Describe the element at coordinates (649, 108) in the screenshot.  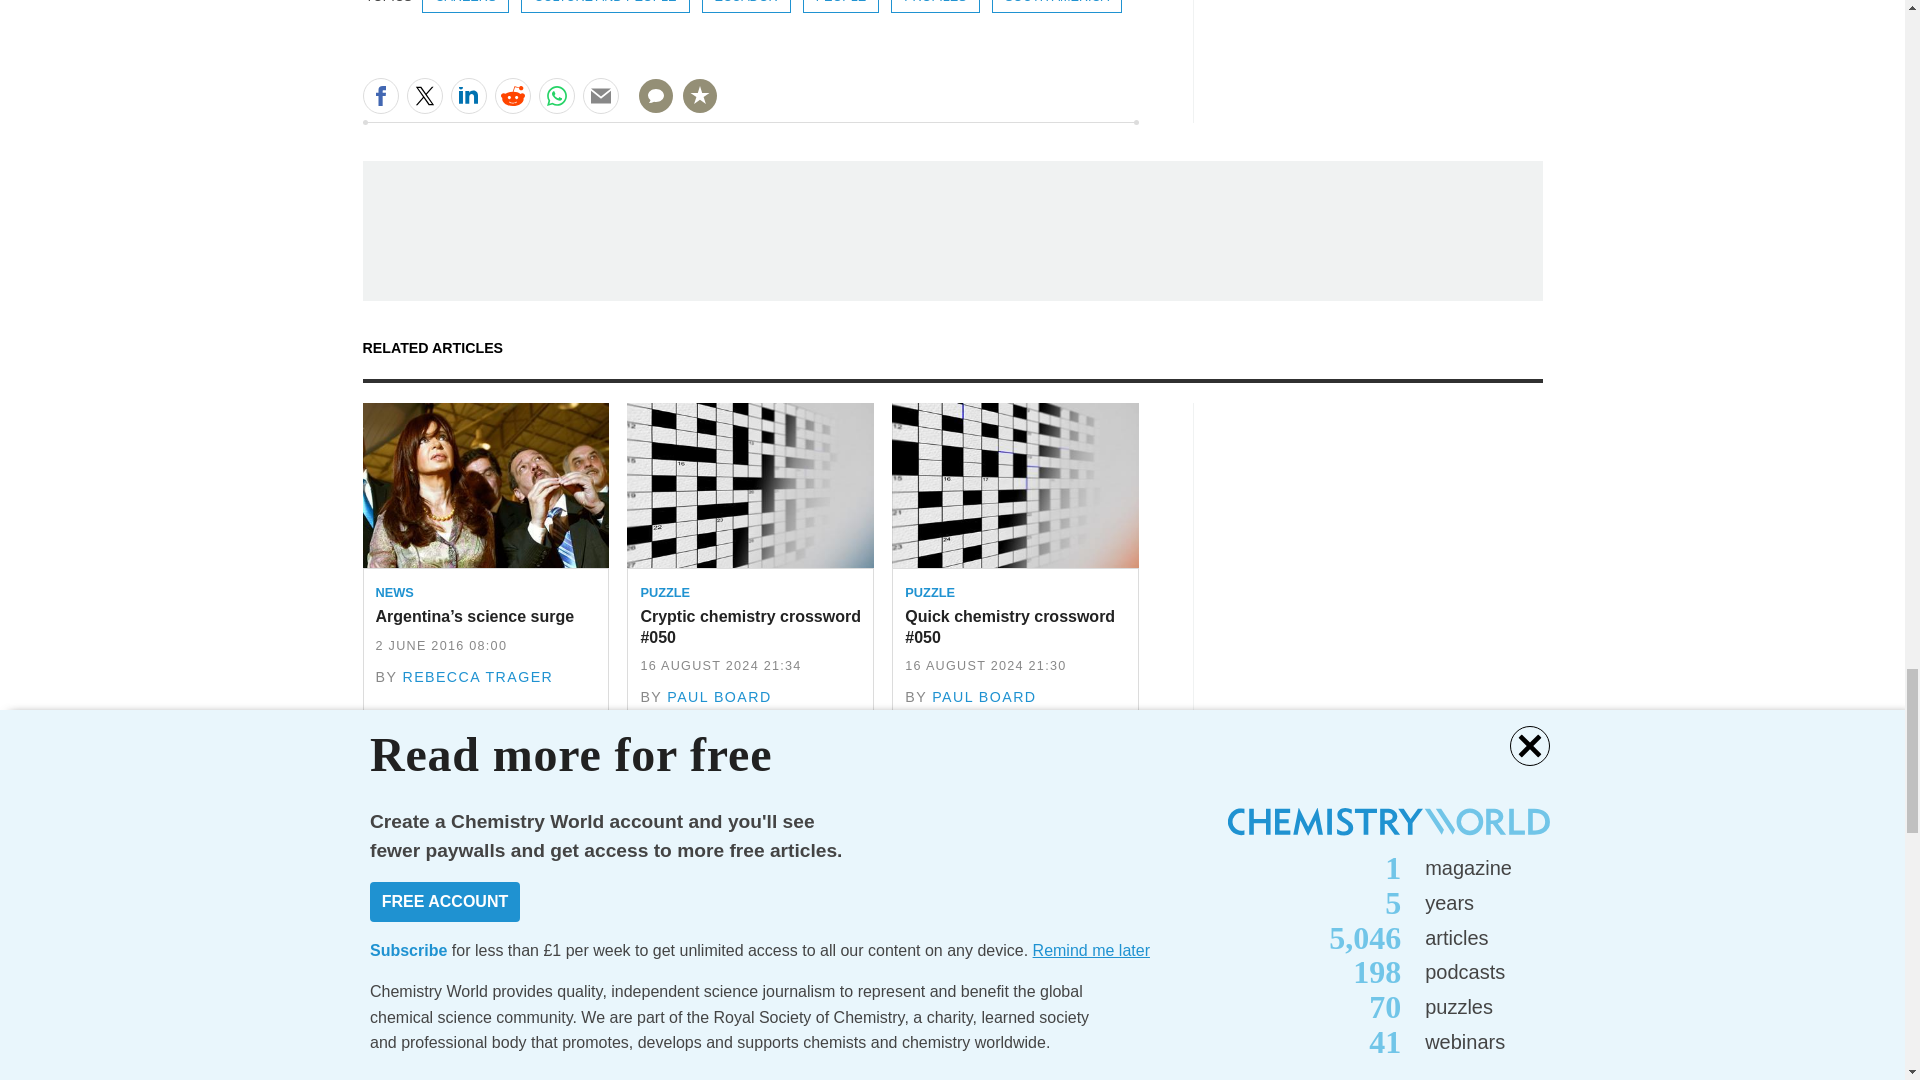
I see `NO COMMENTS` at that location.